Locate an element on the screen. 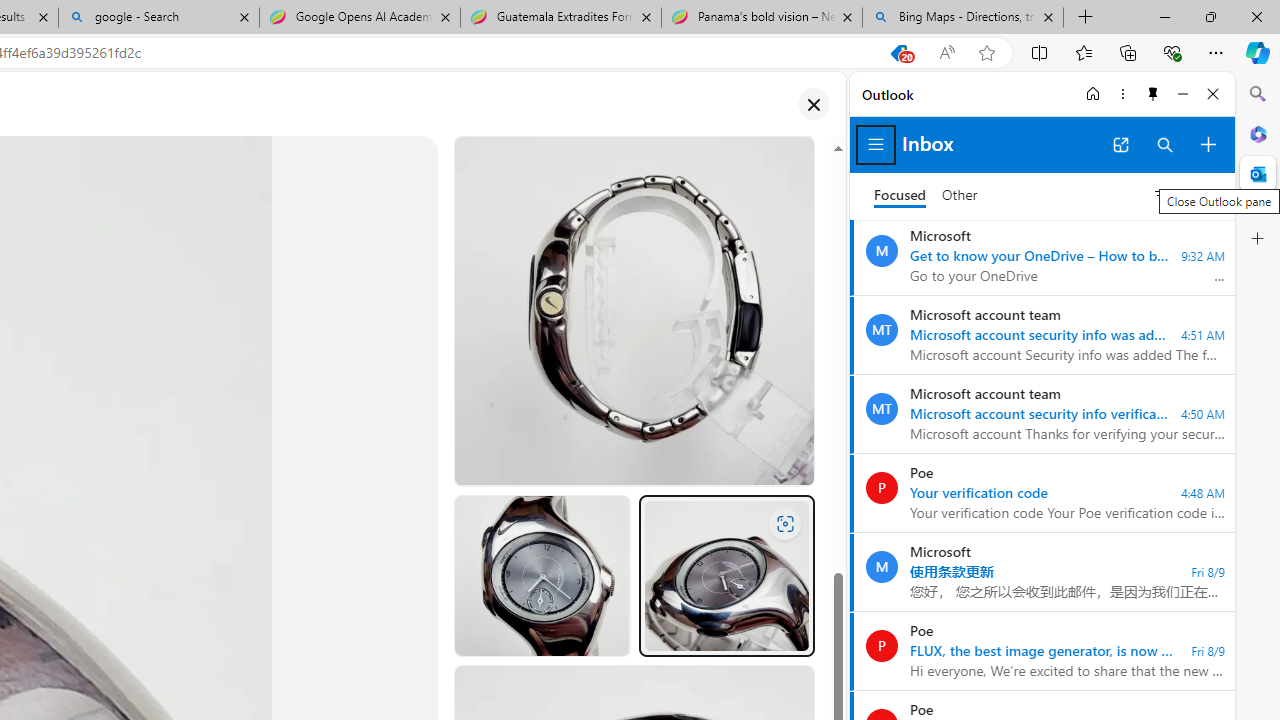 Image resolution: width=1280 pixels, height=720 pixels. Google Opens AI Academy for Startups - Nearshore Americas is located at coordinates (359, 18).